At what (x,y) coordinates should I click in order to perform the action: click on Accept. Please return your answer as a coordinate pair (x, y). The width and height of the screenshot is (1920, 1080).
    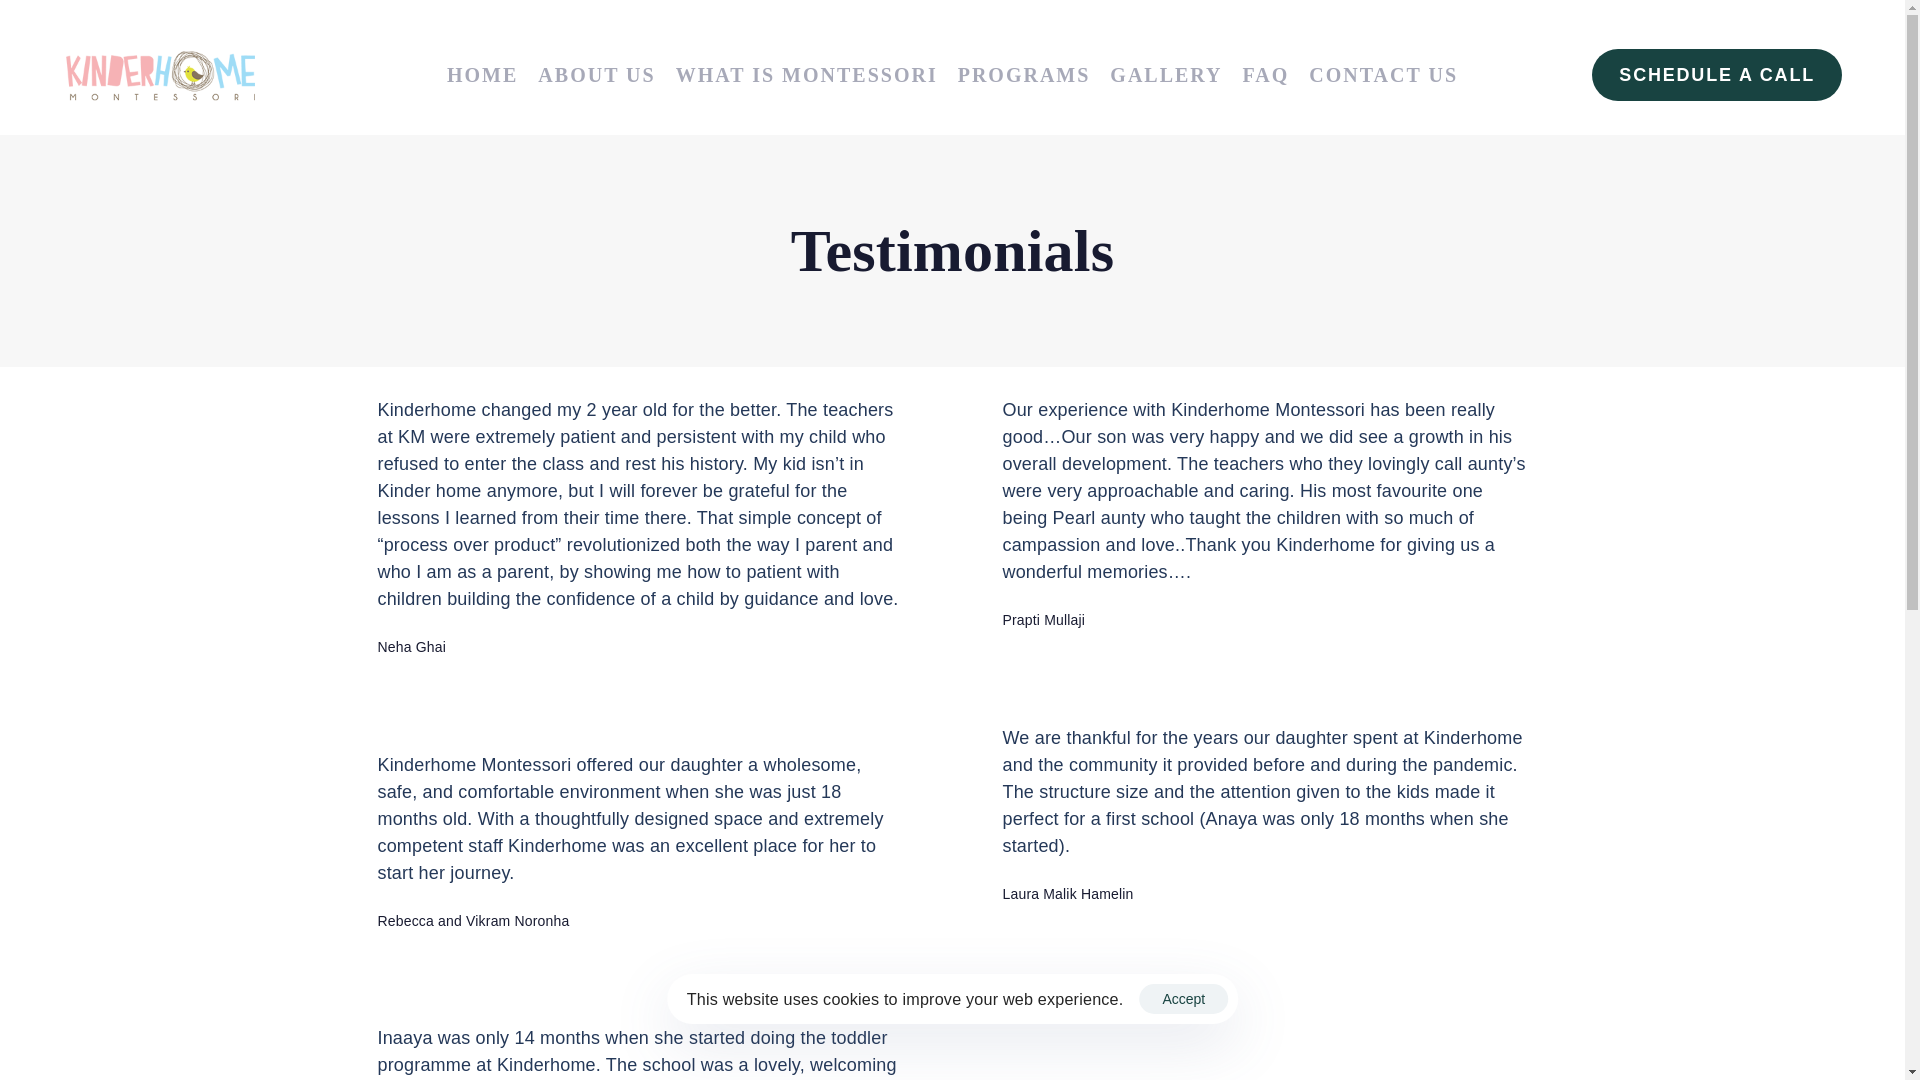
    Looking at the image, I should click on (1183, 998).